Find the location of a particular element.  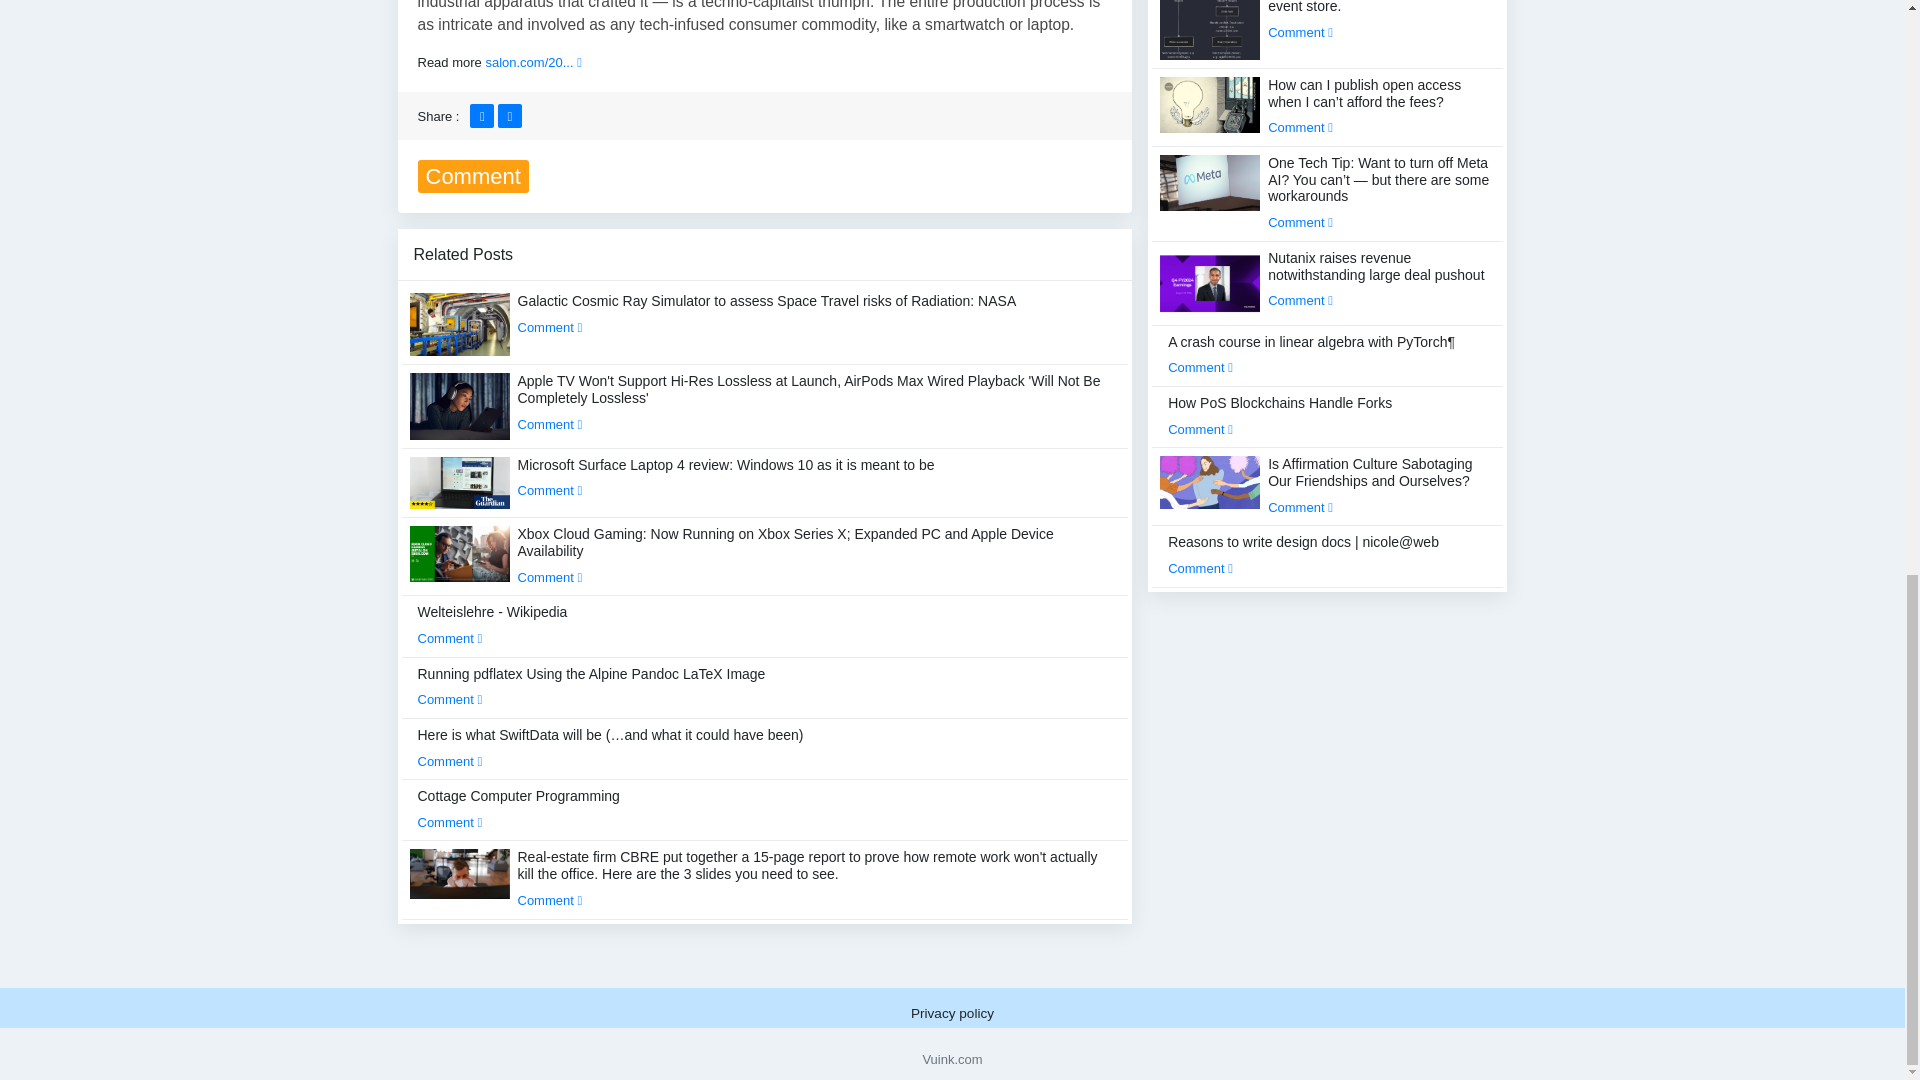

Comment is located at coordinates (450, 638).